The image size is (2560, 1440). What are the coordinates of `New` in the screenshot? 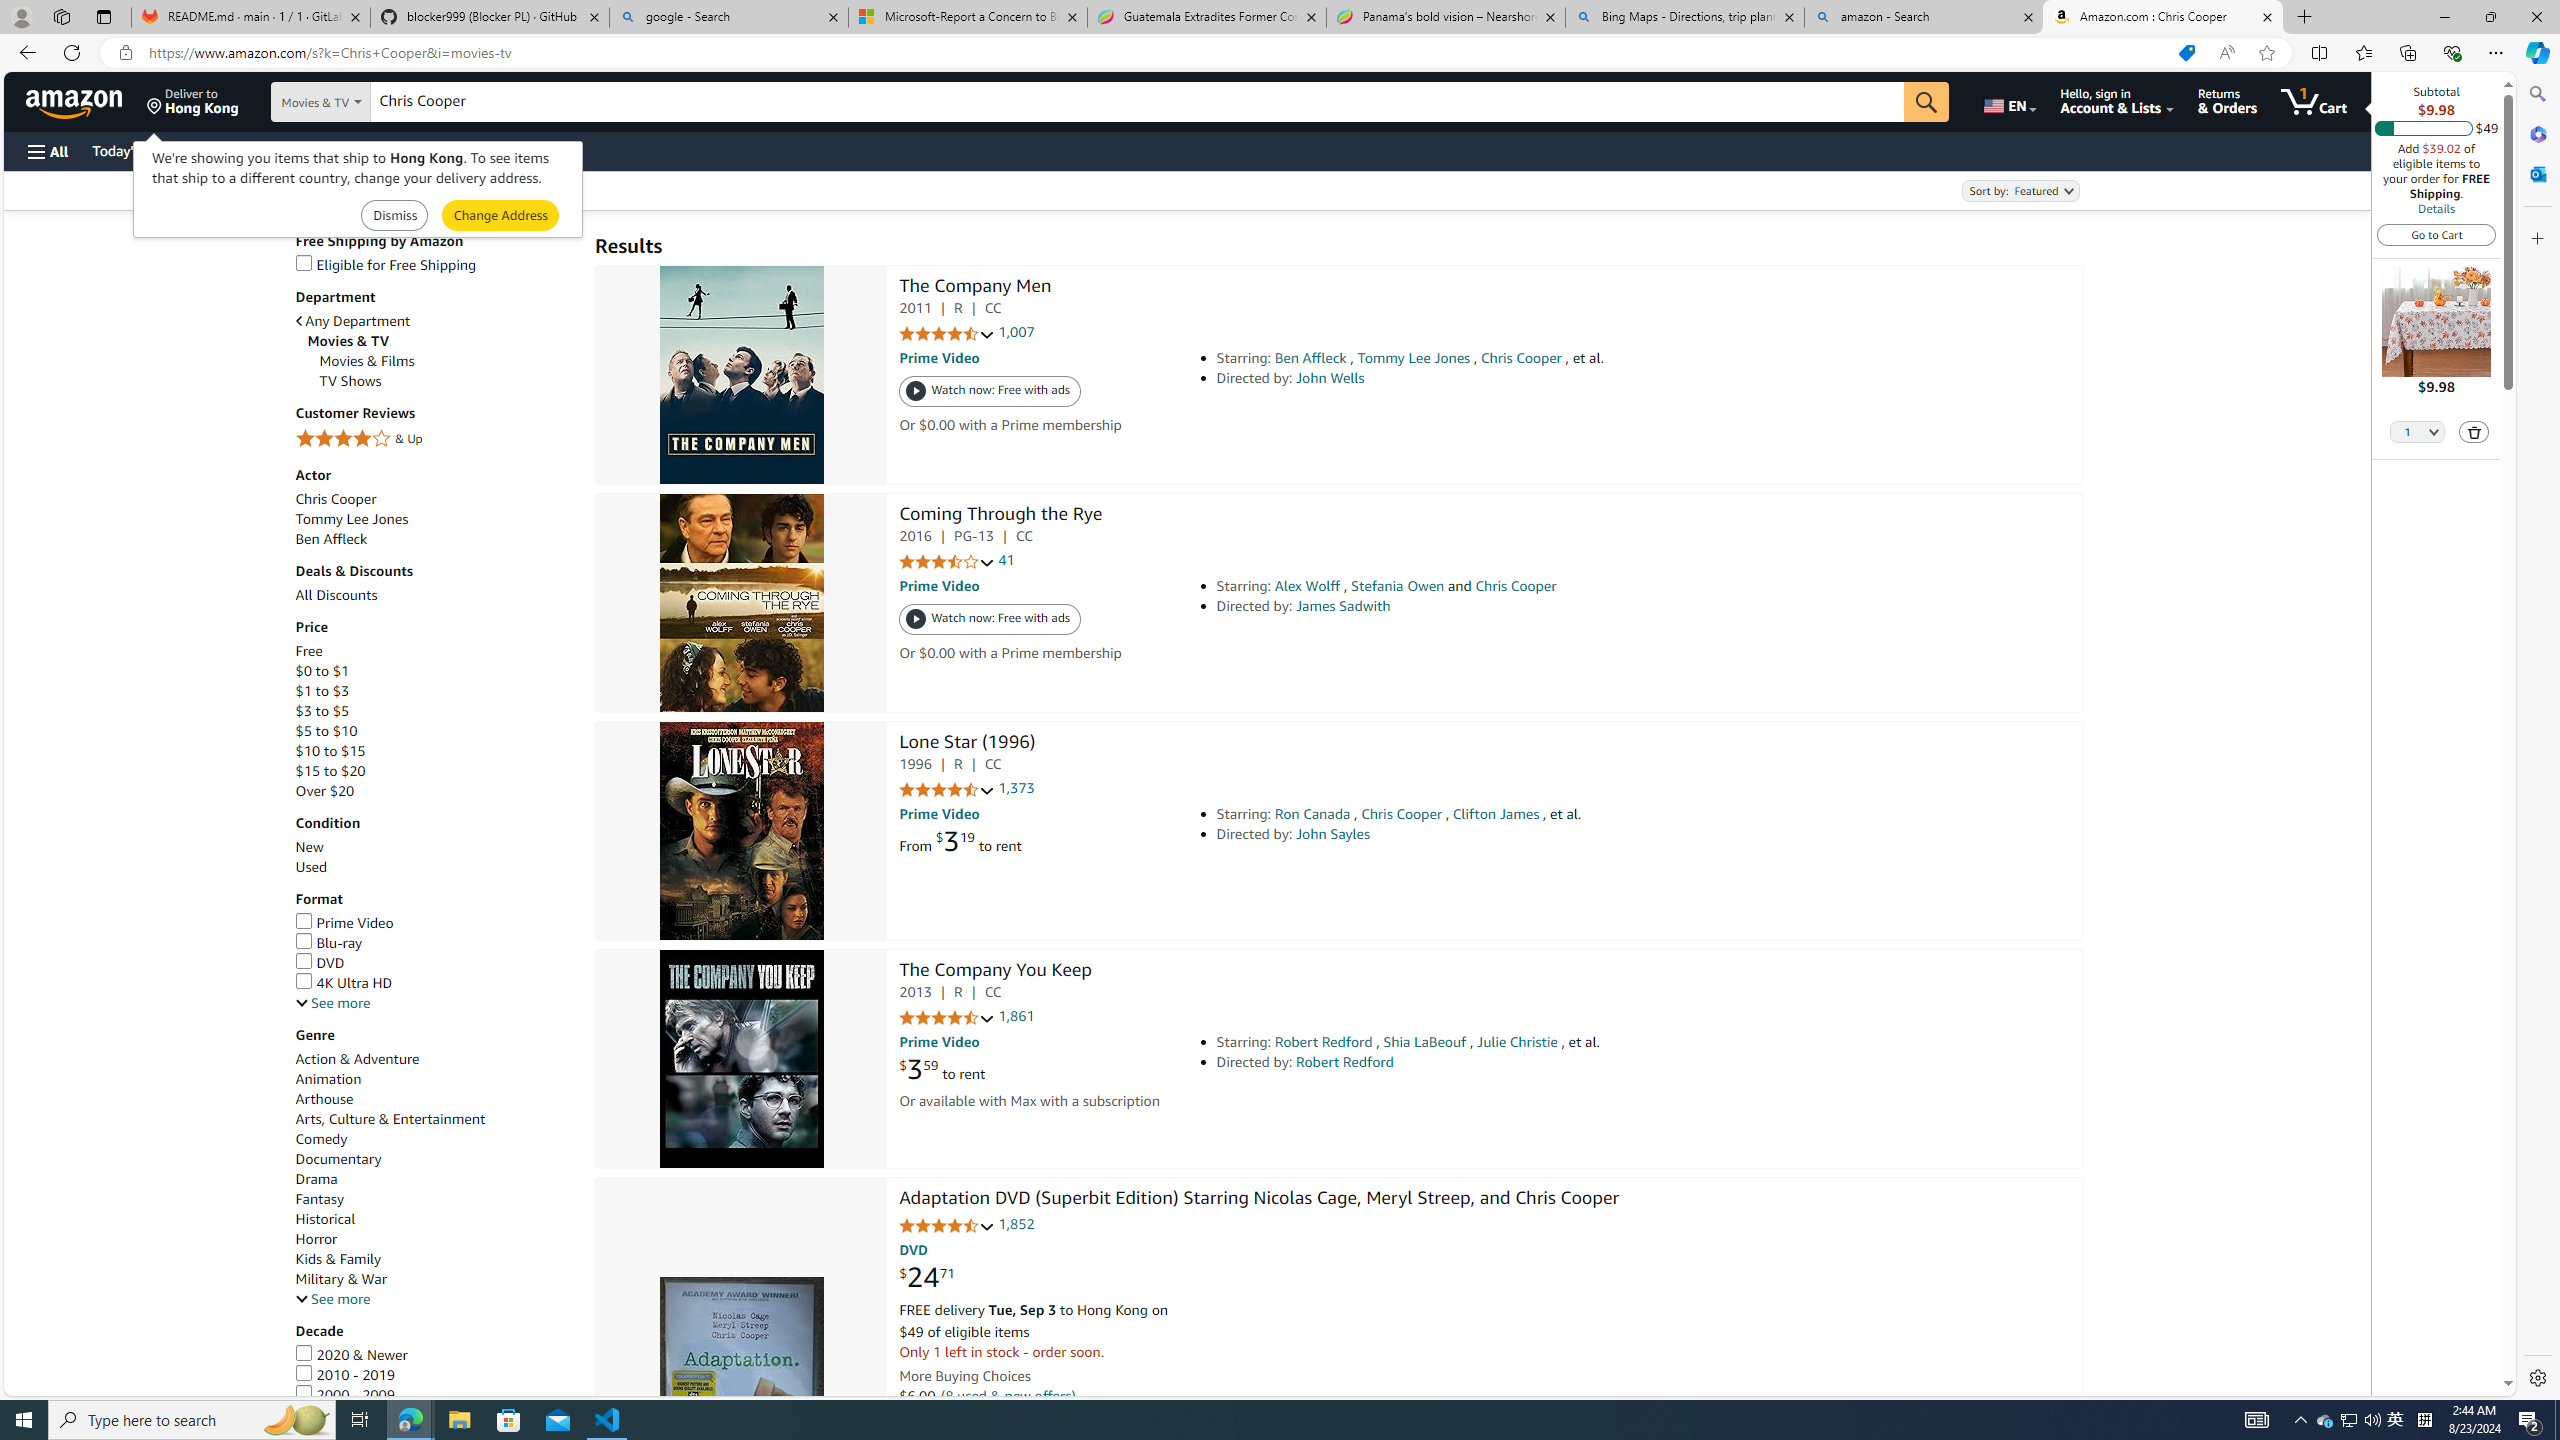 It's located at (435, 847).